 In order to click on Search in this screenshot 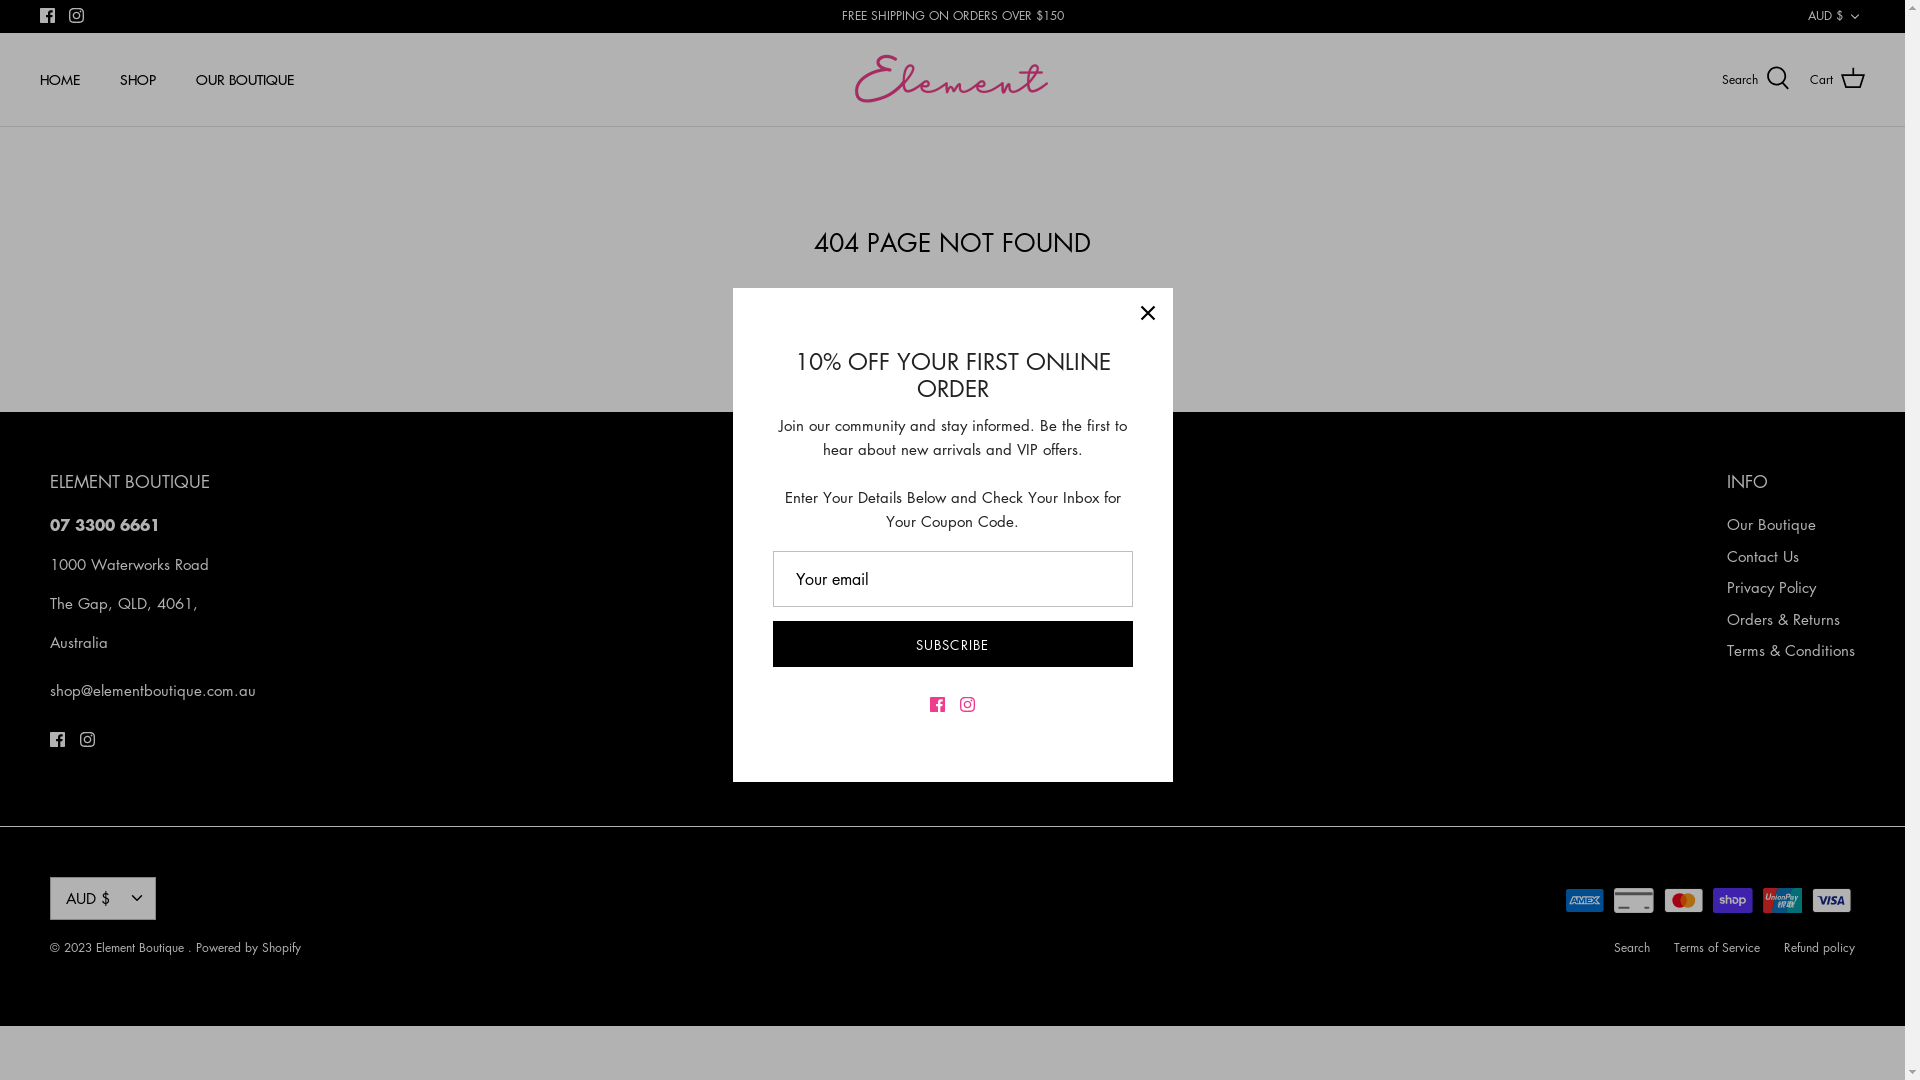, I will do `click(1632, 948)`.